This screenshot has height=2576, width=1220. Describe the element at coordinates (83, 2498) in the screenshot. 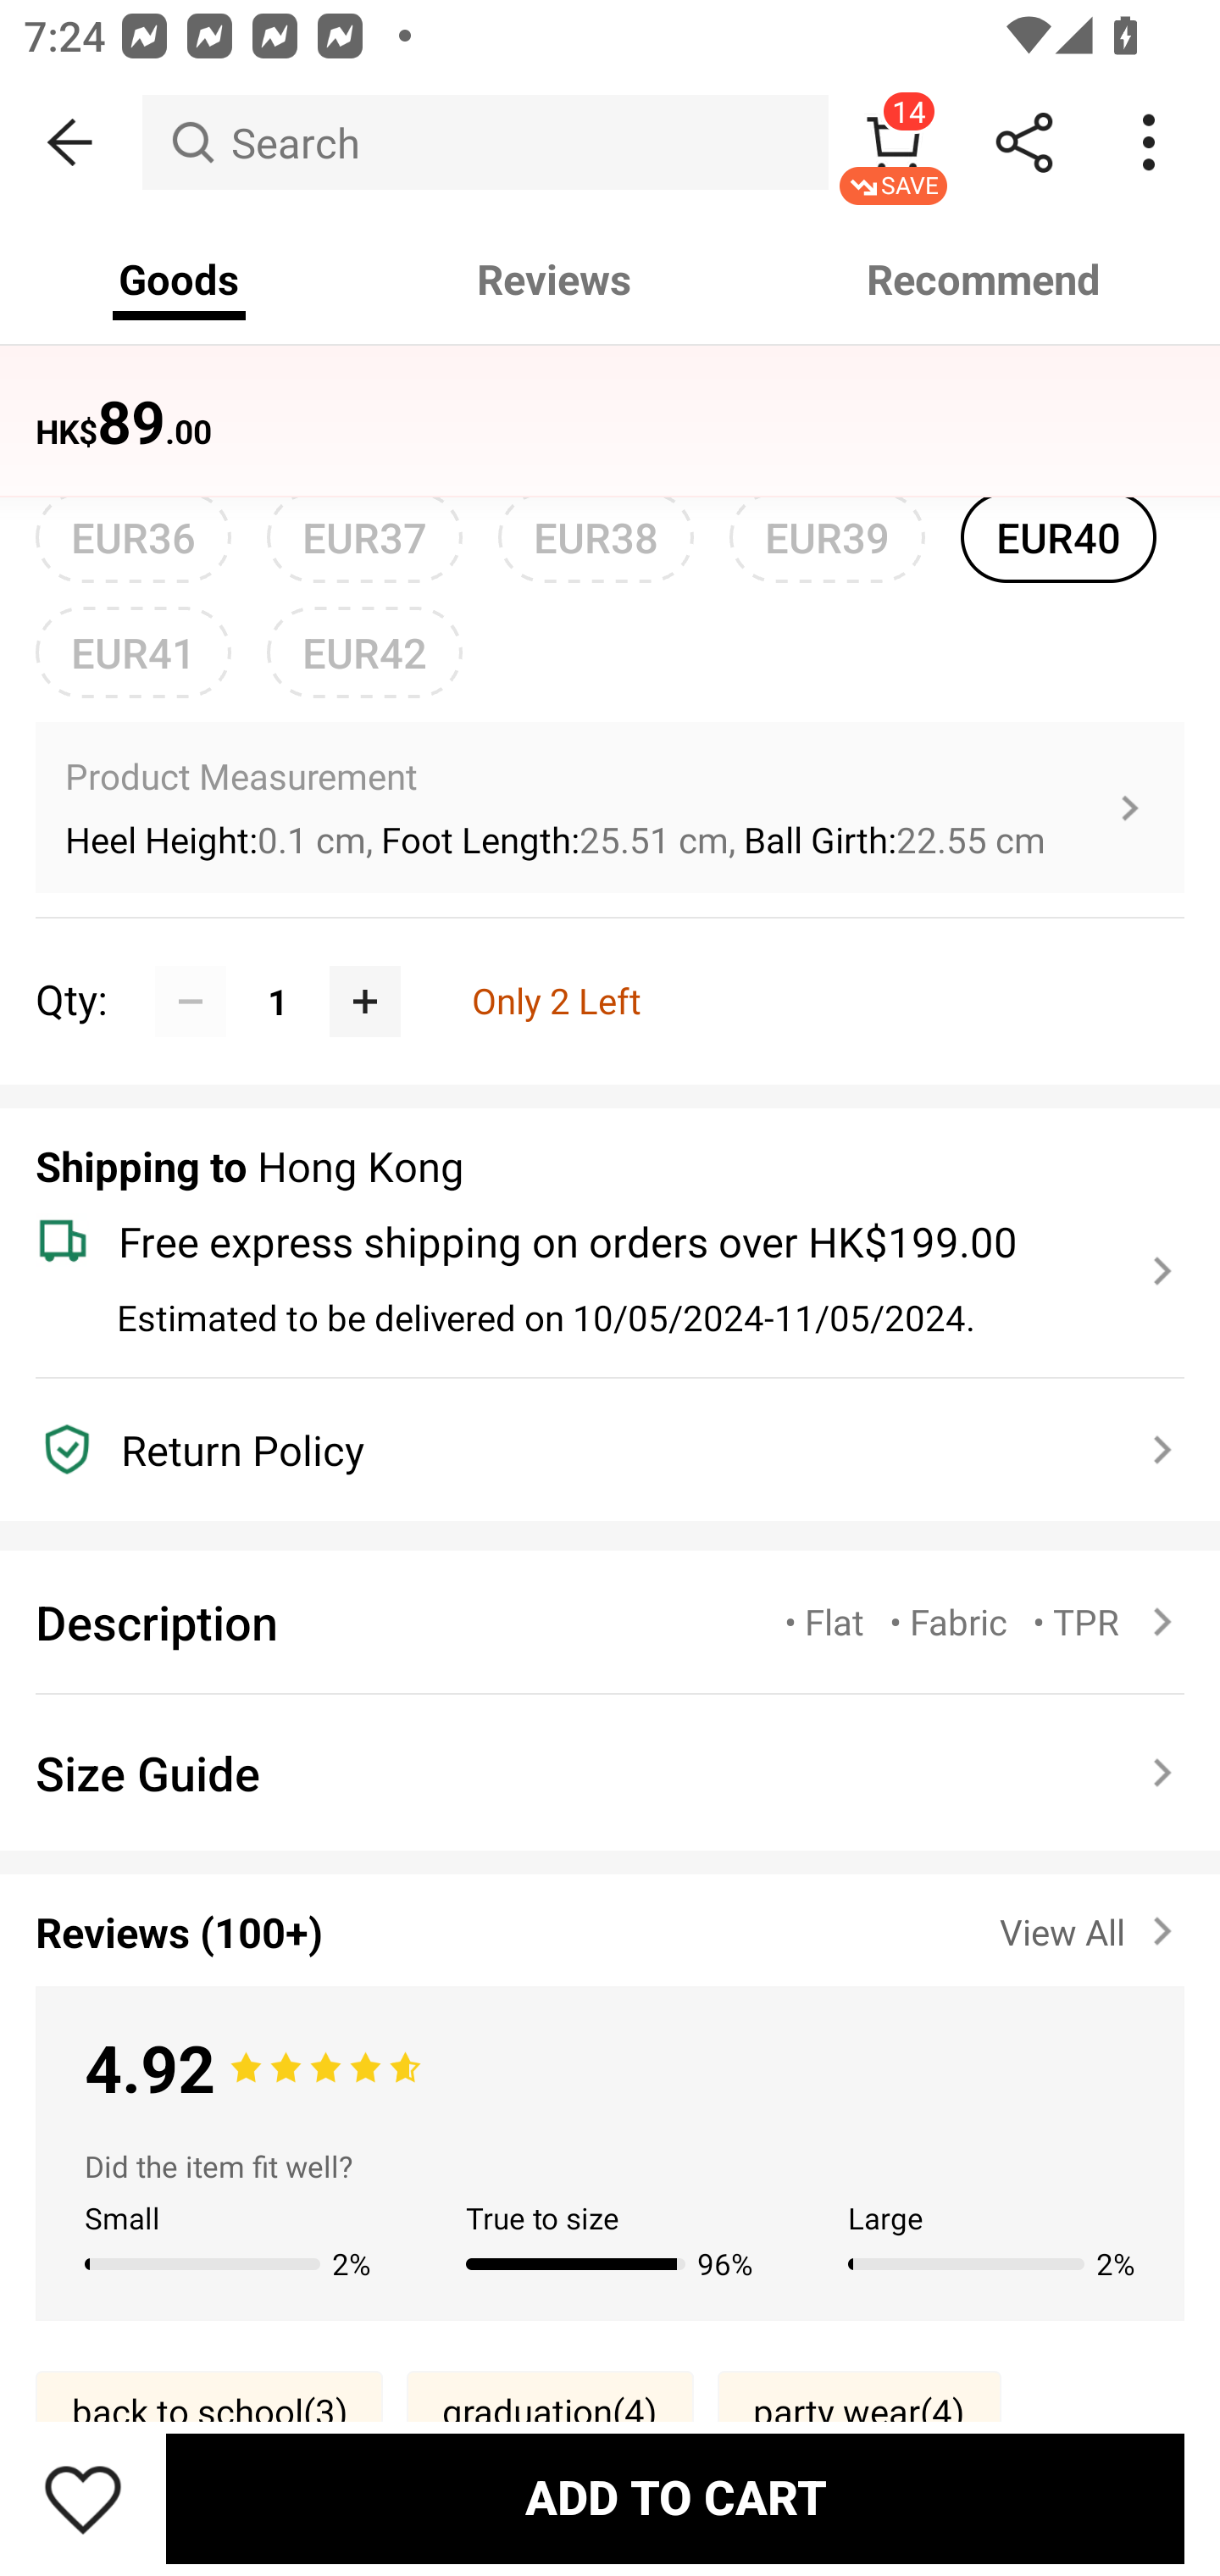

I see `Save` at that location.